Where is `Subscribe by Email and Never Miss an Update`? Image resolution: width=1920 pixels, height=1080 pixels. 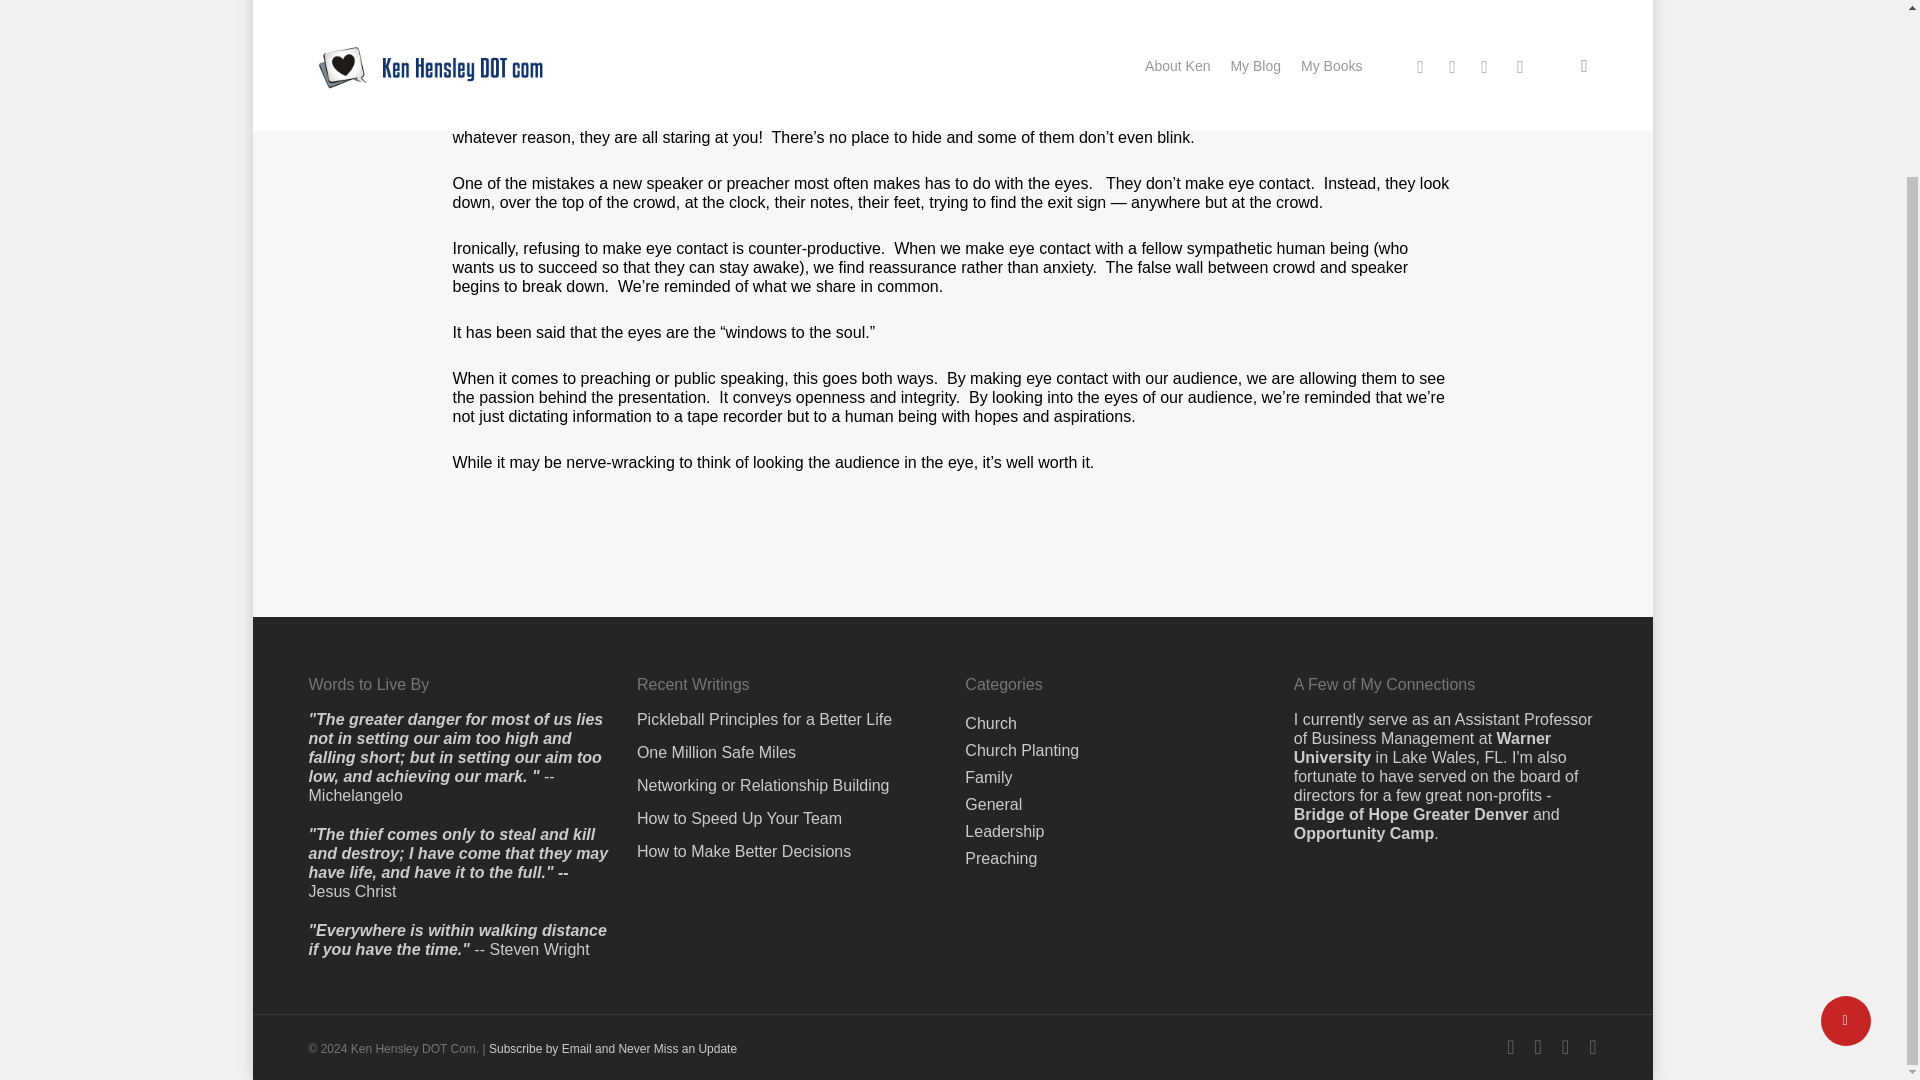
Subscribe by Email and Never Miss an Update is located at coordinates (613, 851).